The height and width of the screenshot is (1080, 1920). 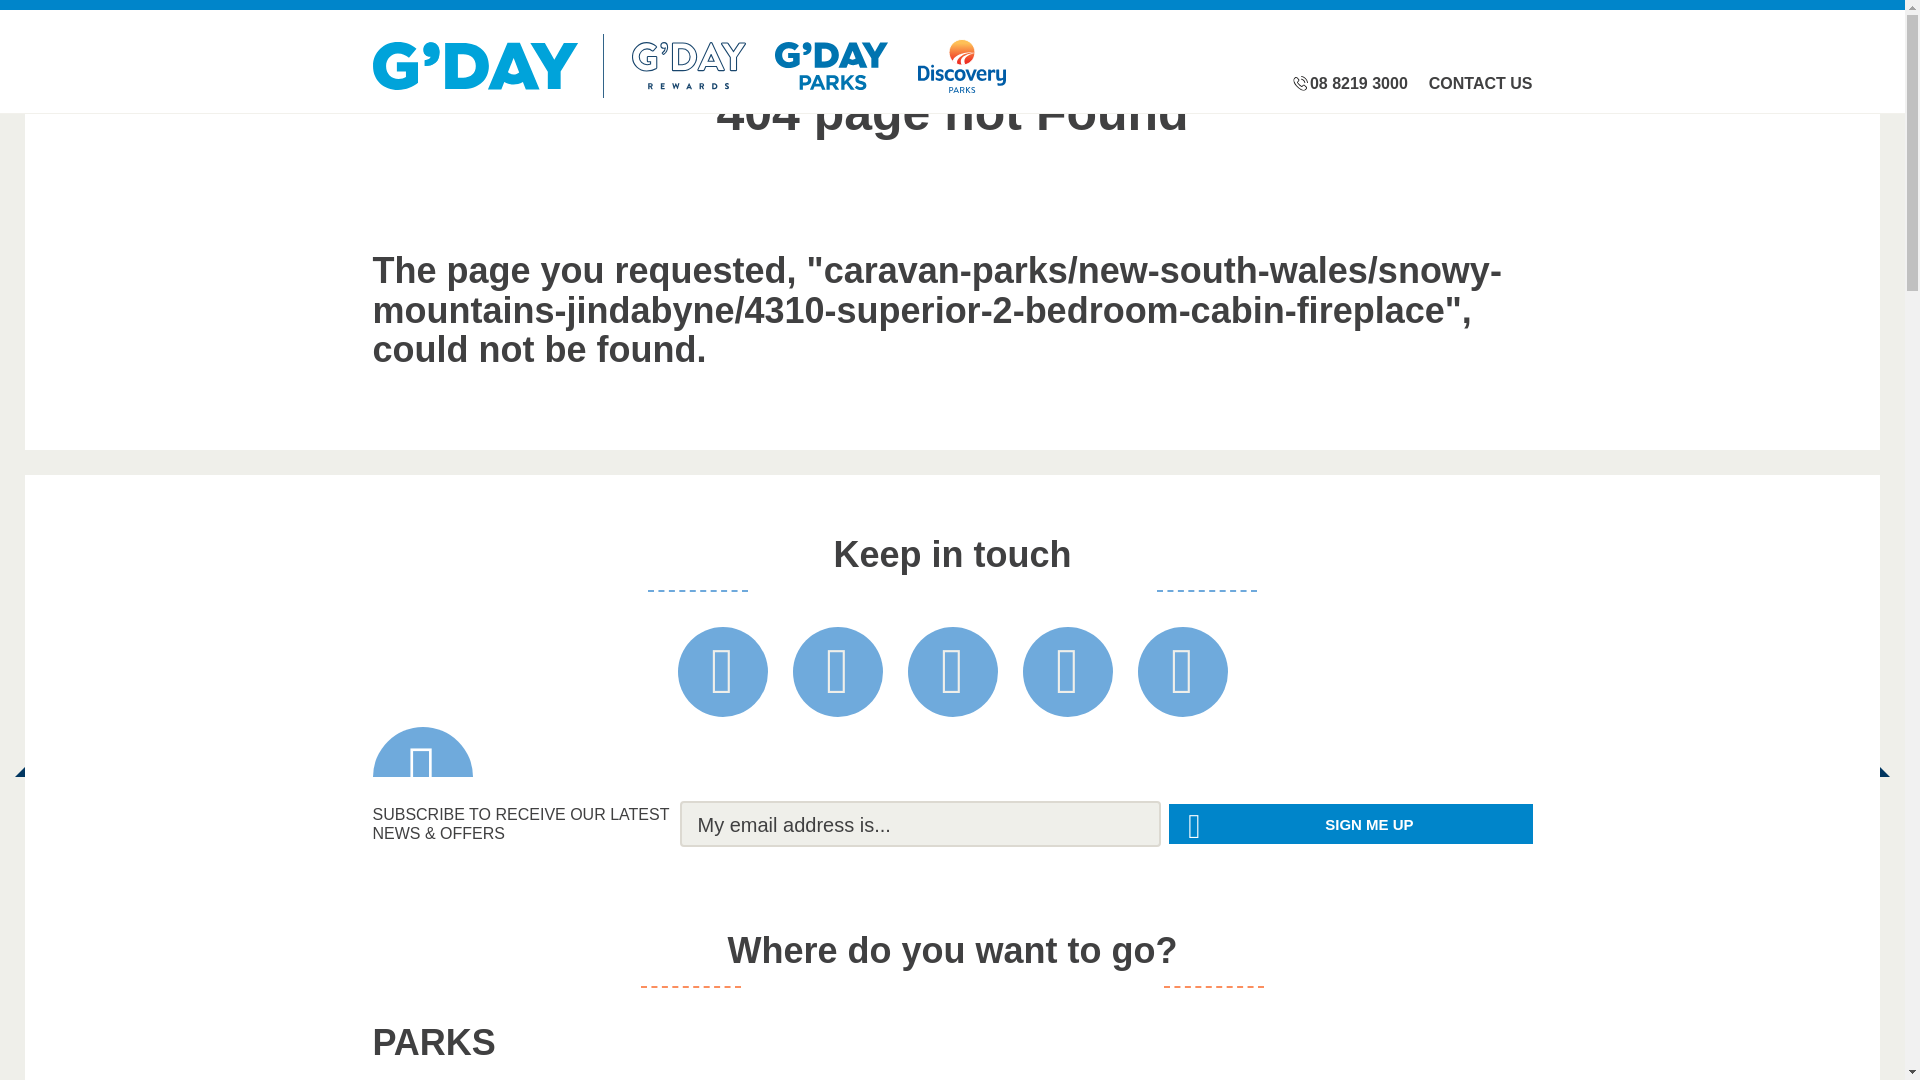 What do you see at coordinates (953, 672) in the screenshot?
I see `Instagram` at bounding box center [953, 672].